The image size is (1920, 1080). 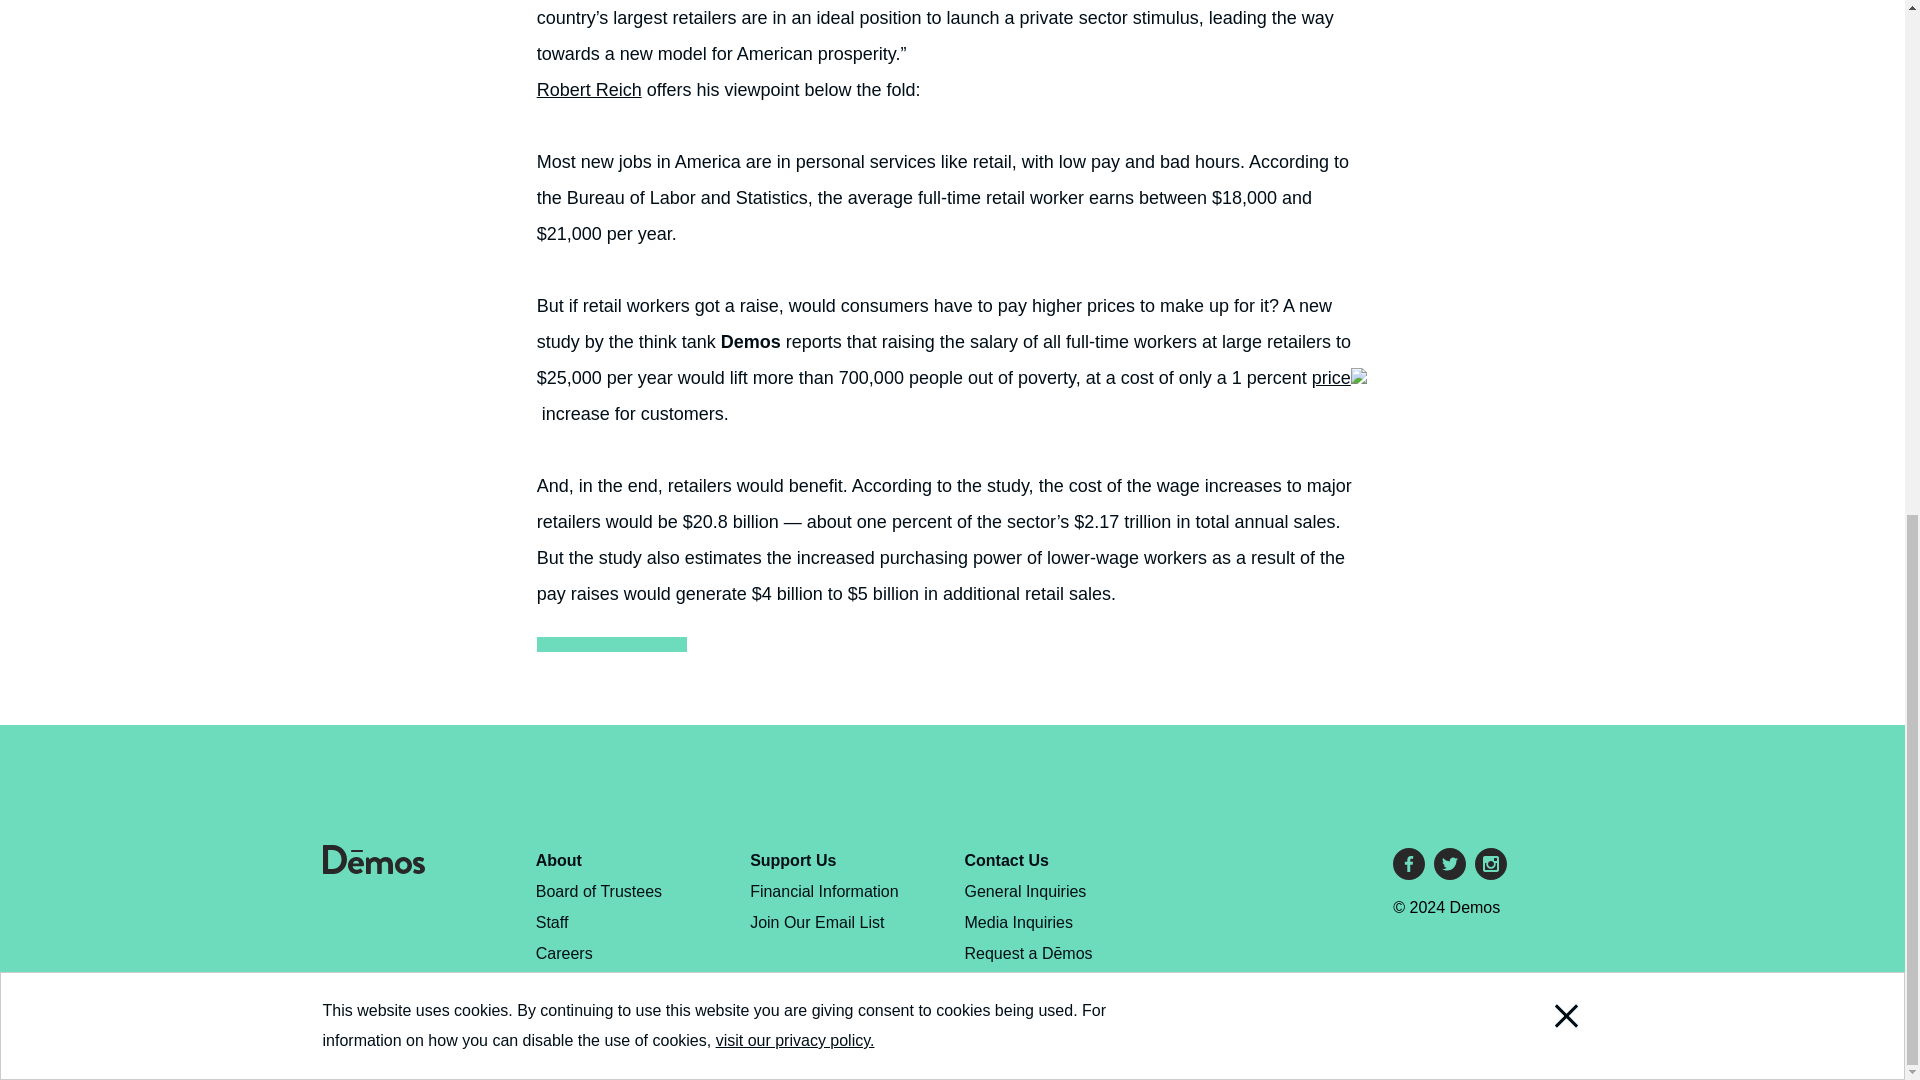 I want to click on Complete a Demos speaker request, so click(x=1028, y=968).